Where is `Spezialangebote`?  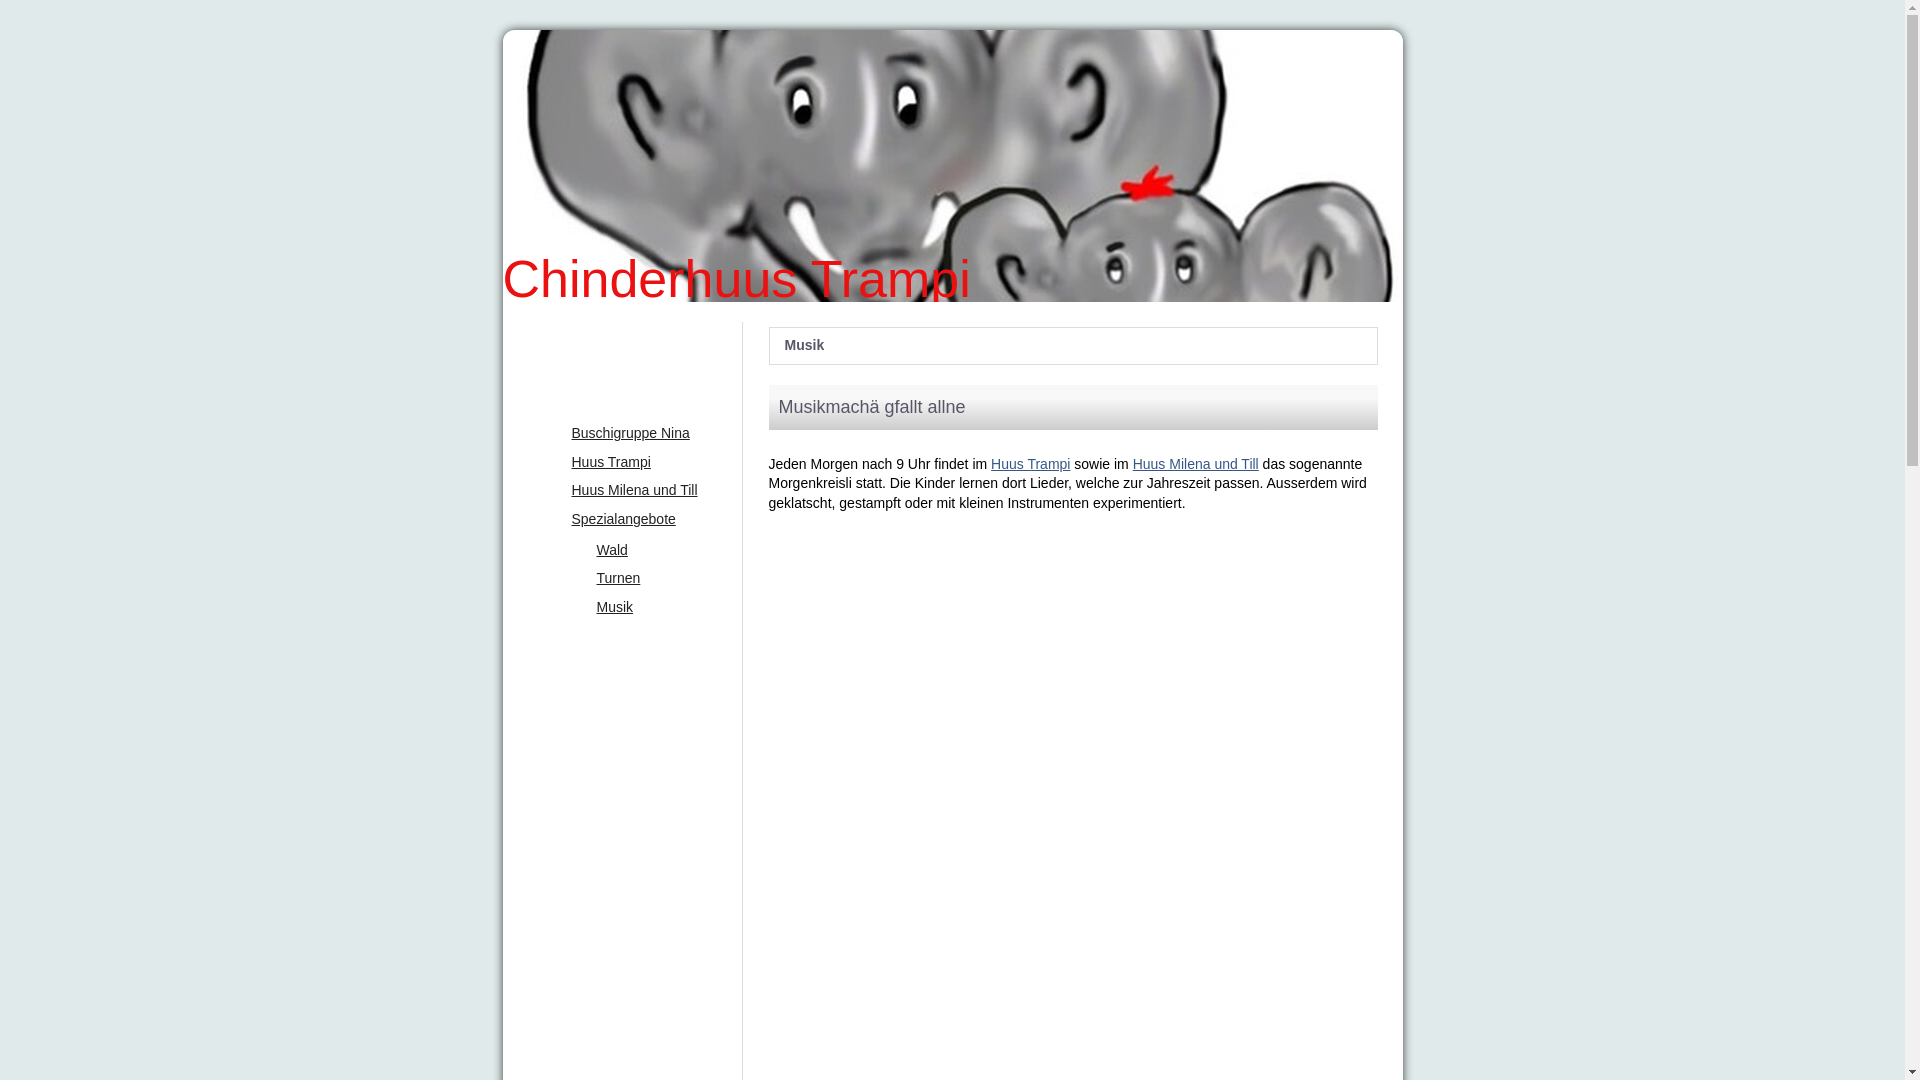
Spezialangebote is located at coordinates (632, 520).